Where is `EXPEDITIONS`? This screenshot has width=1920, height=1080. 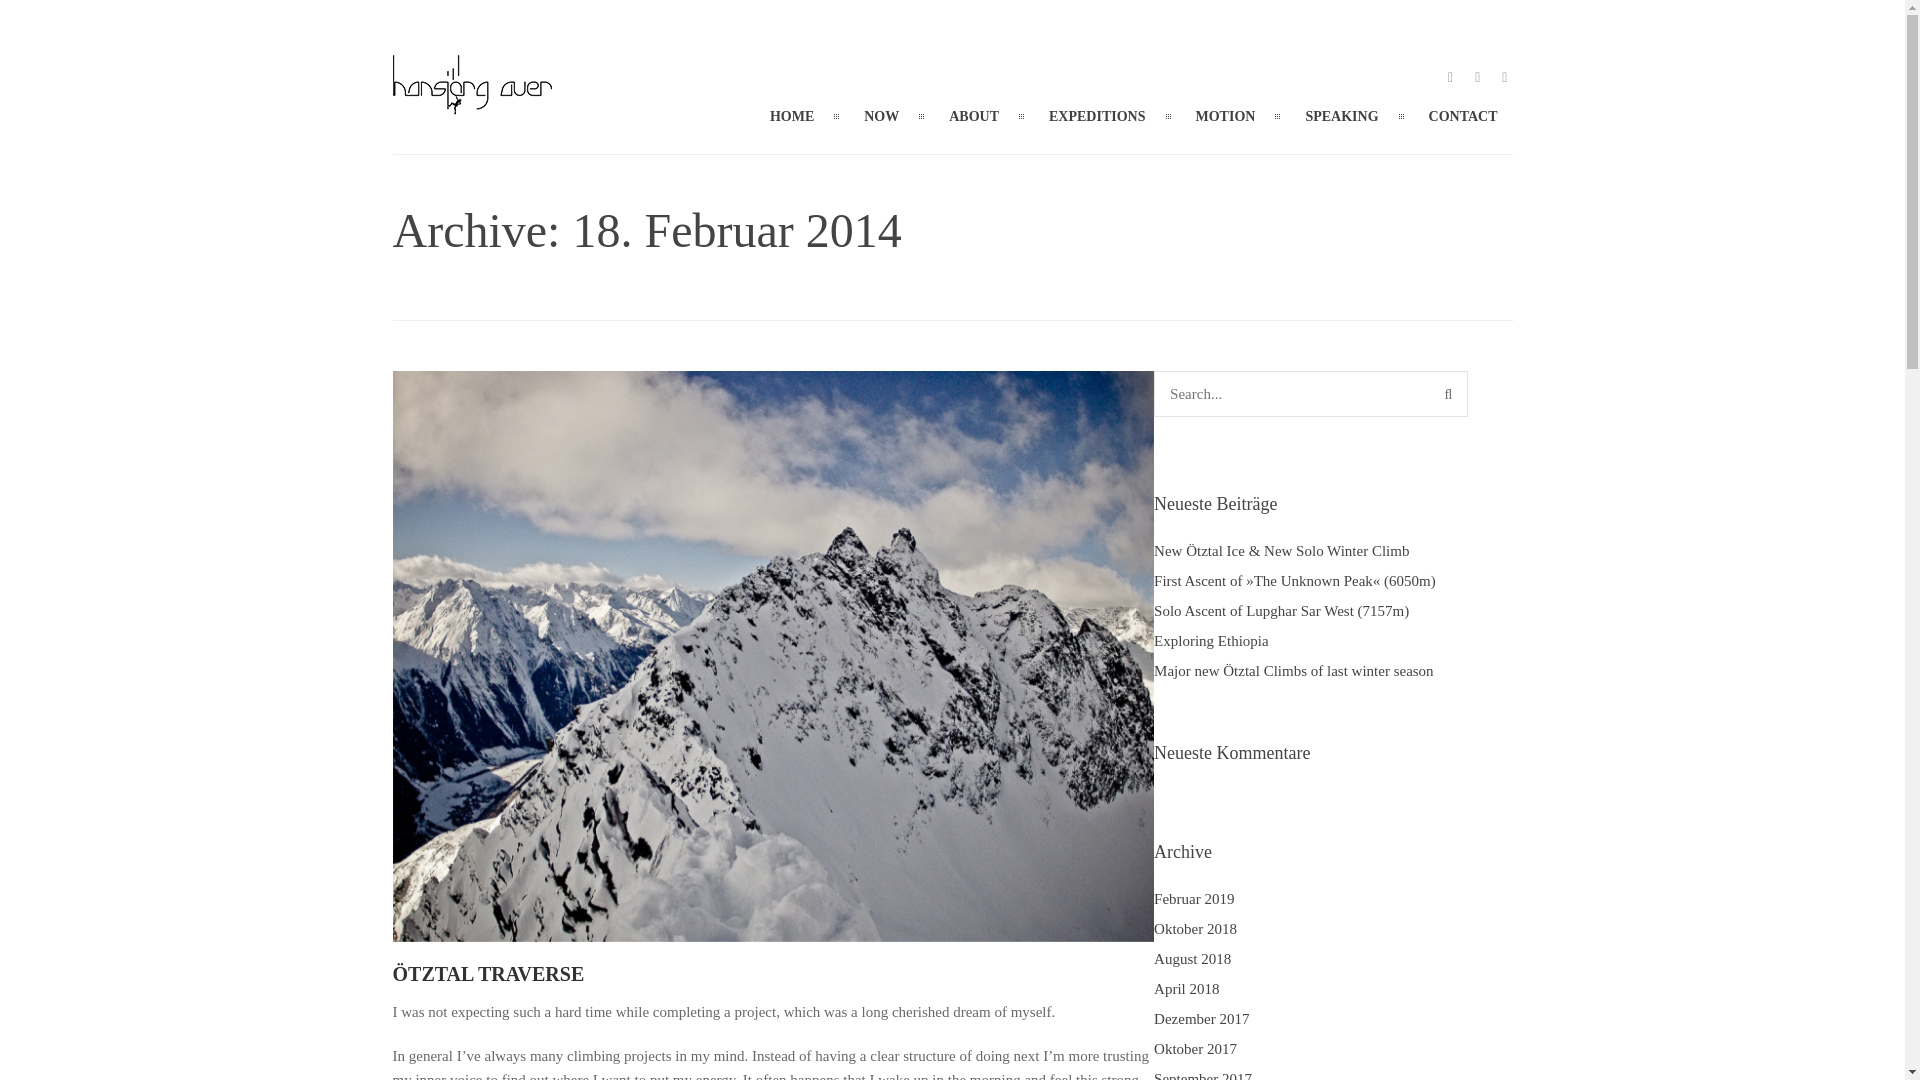 EXPEDITIONS is located at coordinates (1096, 116).